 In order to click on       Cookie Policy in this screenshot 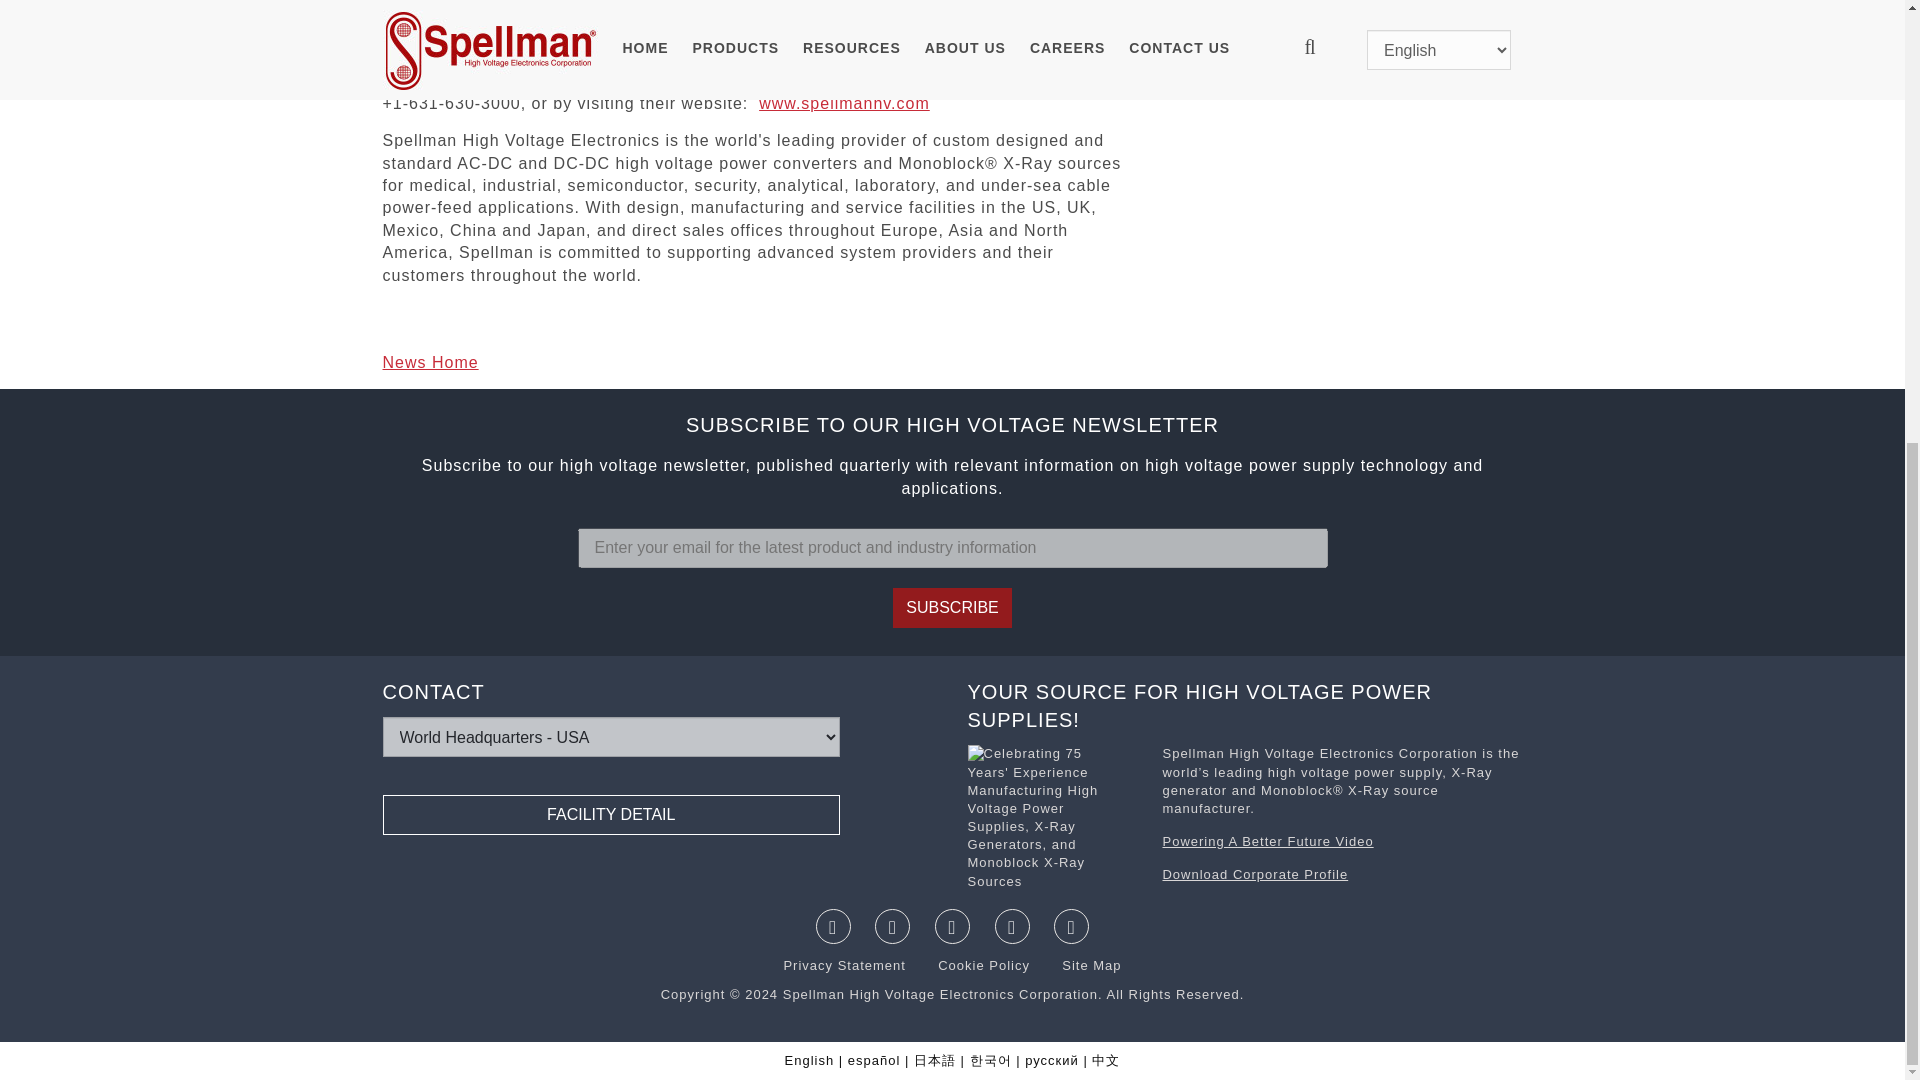, I will do `click(972, 965)`.